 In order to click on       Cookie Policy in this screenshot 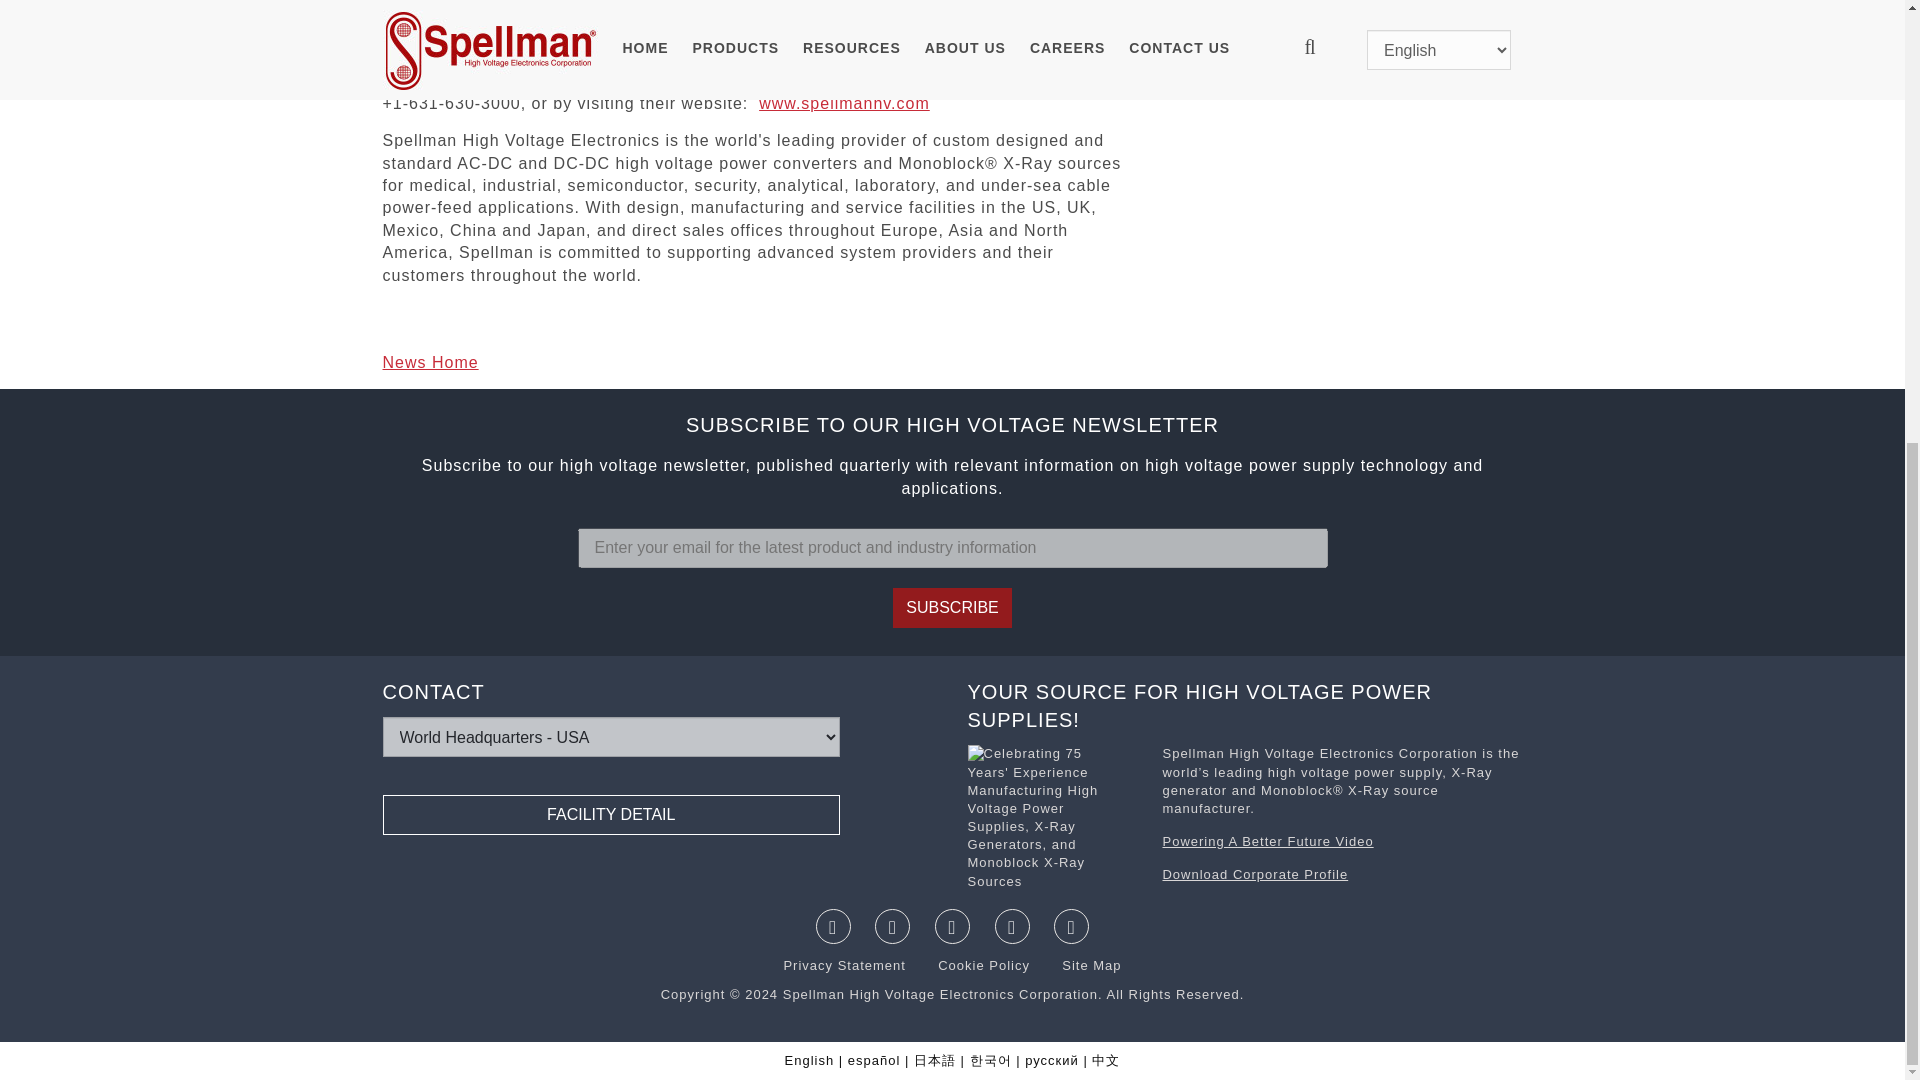, I will do `click(972, 965)`.